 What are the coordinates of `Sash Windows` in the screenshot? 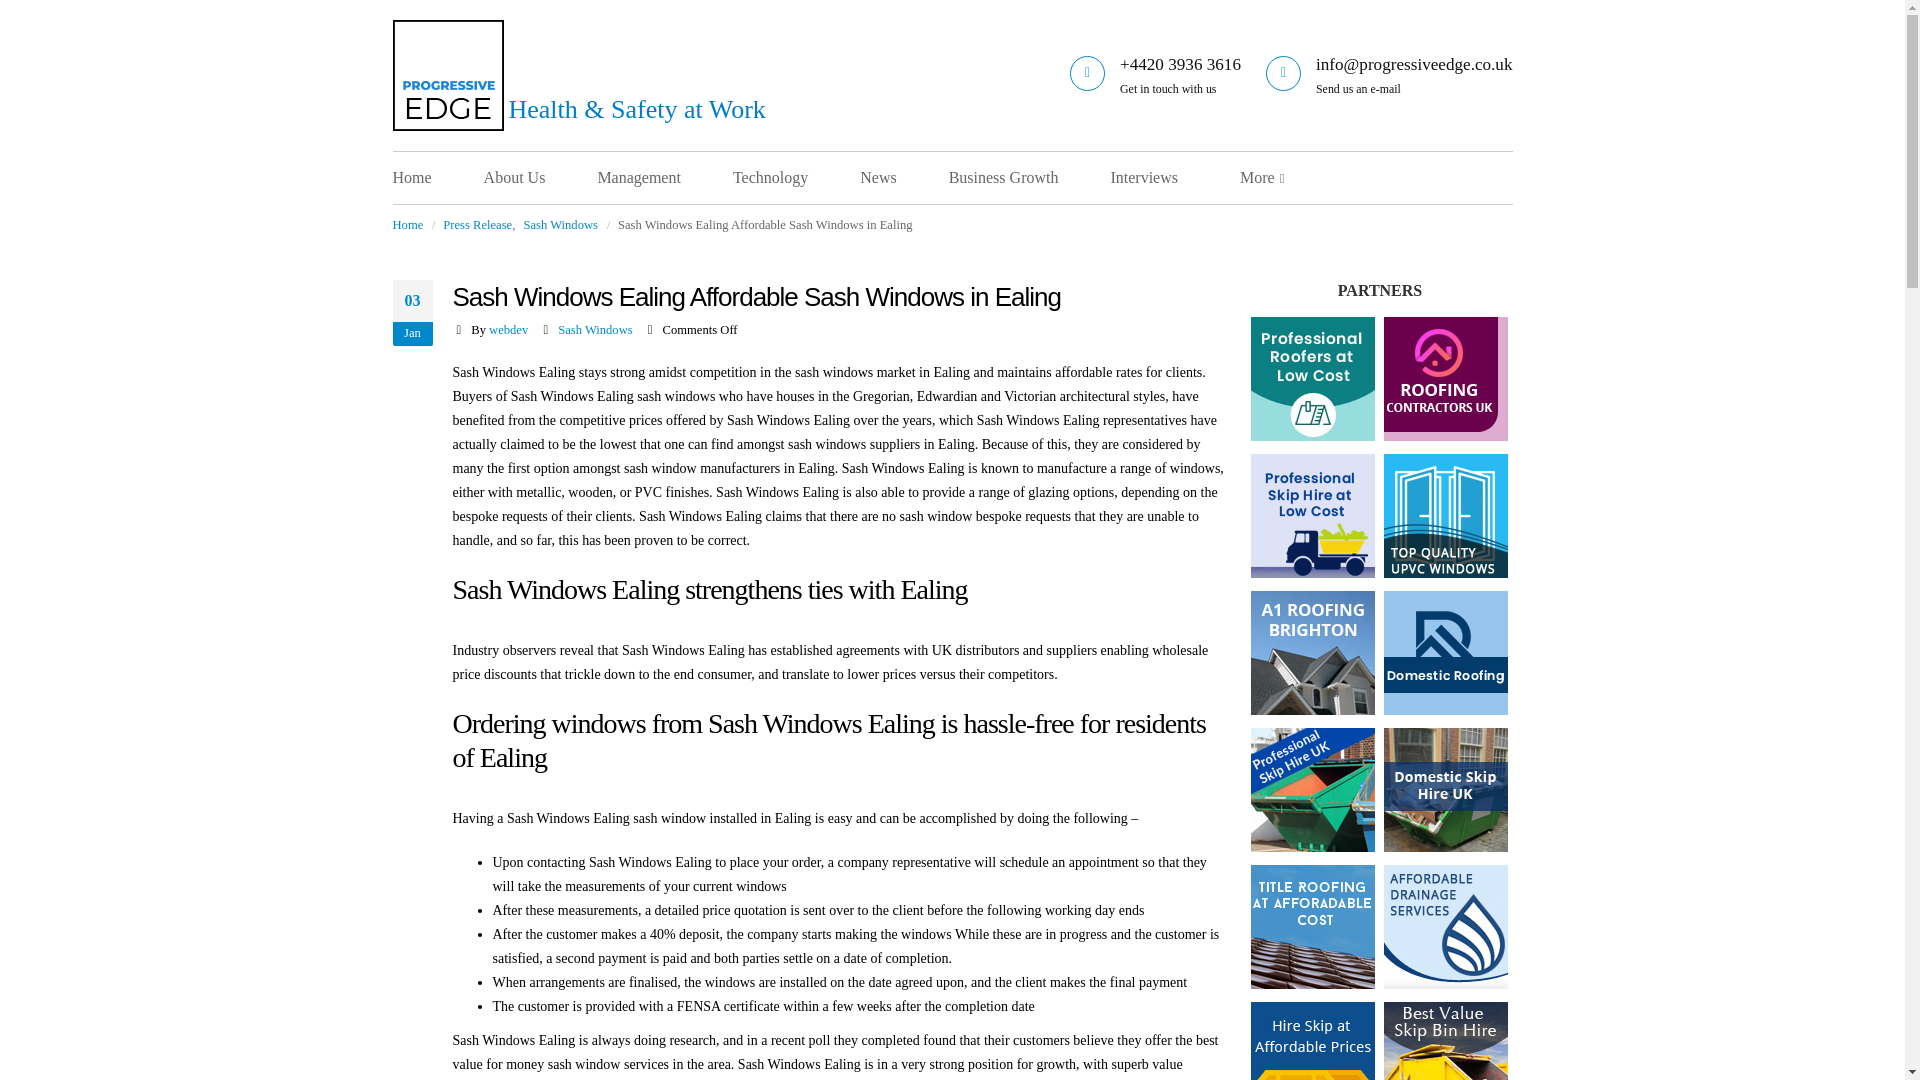 It's located at (594, 329).